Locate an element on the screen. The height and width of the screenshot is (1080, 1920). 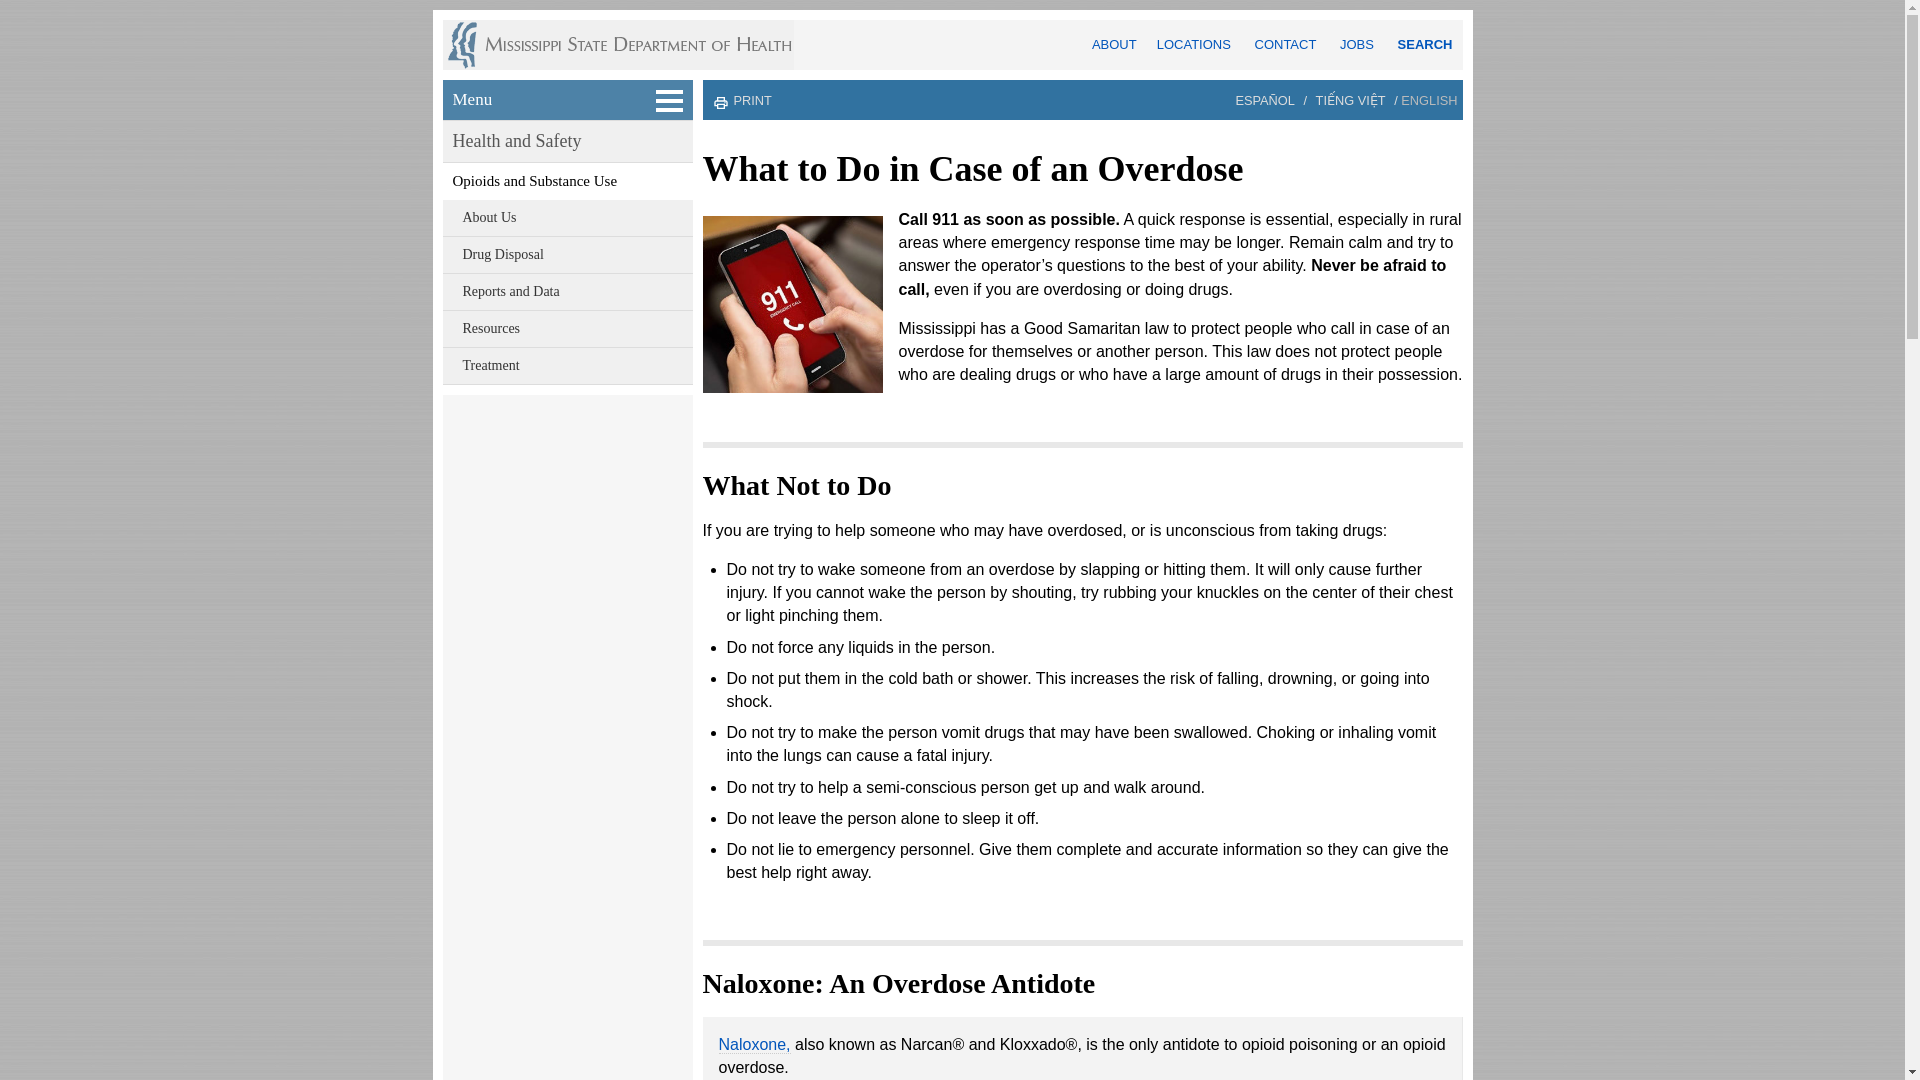
Reports and Data is located at coordinates (569, 292).